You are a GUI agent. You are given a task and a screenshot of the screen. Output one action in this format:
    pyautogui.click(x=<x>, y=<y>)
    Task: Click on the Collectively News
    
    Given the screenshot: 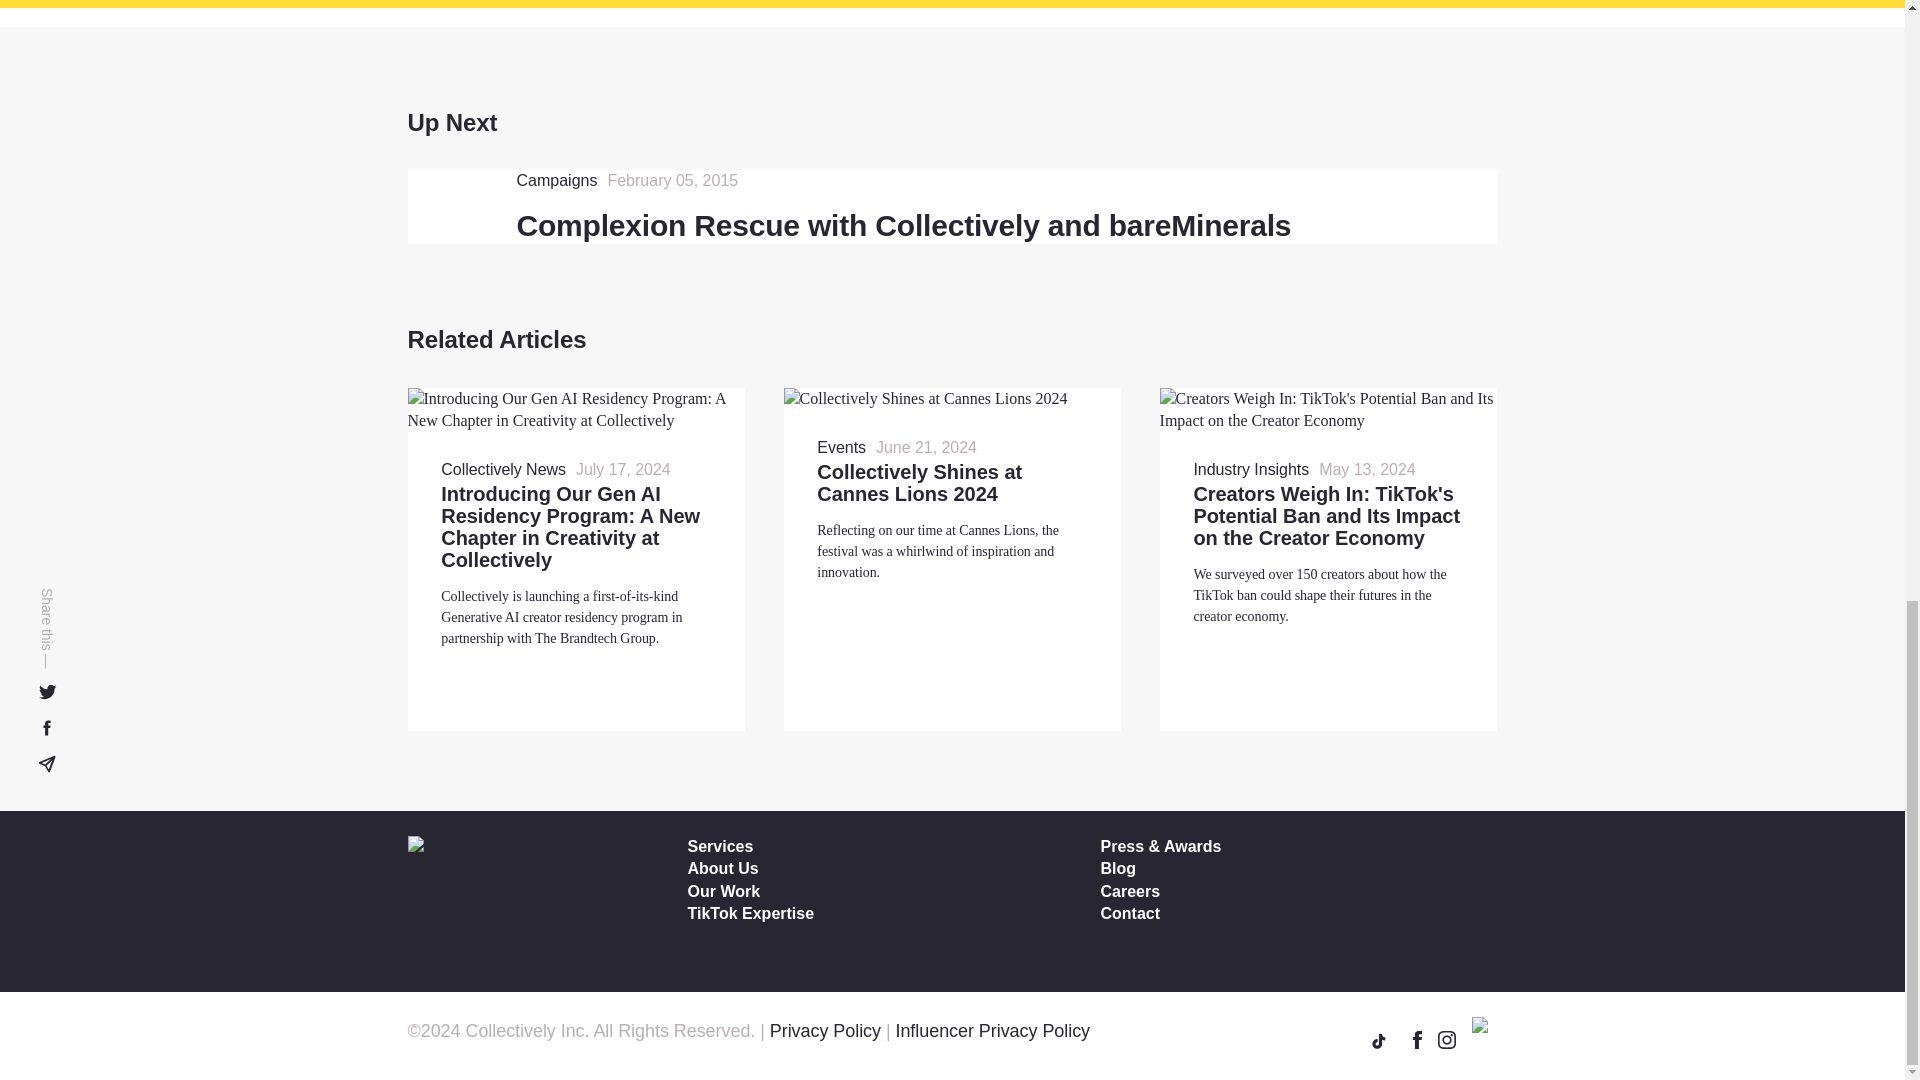 What is the action you would take?
    pyautogui.click(x=504, y=469)
    